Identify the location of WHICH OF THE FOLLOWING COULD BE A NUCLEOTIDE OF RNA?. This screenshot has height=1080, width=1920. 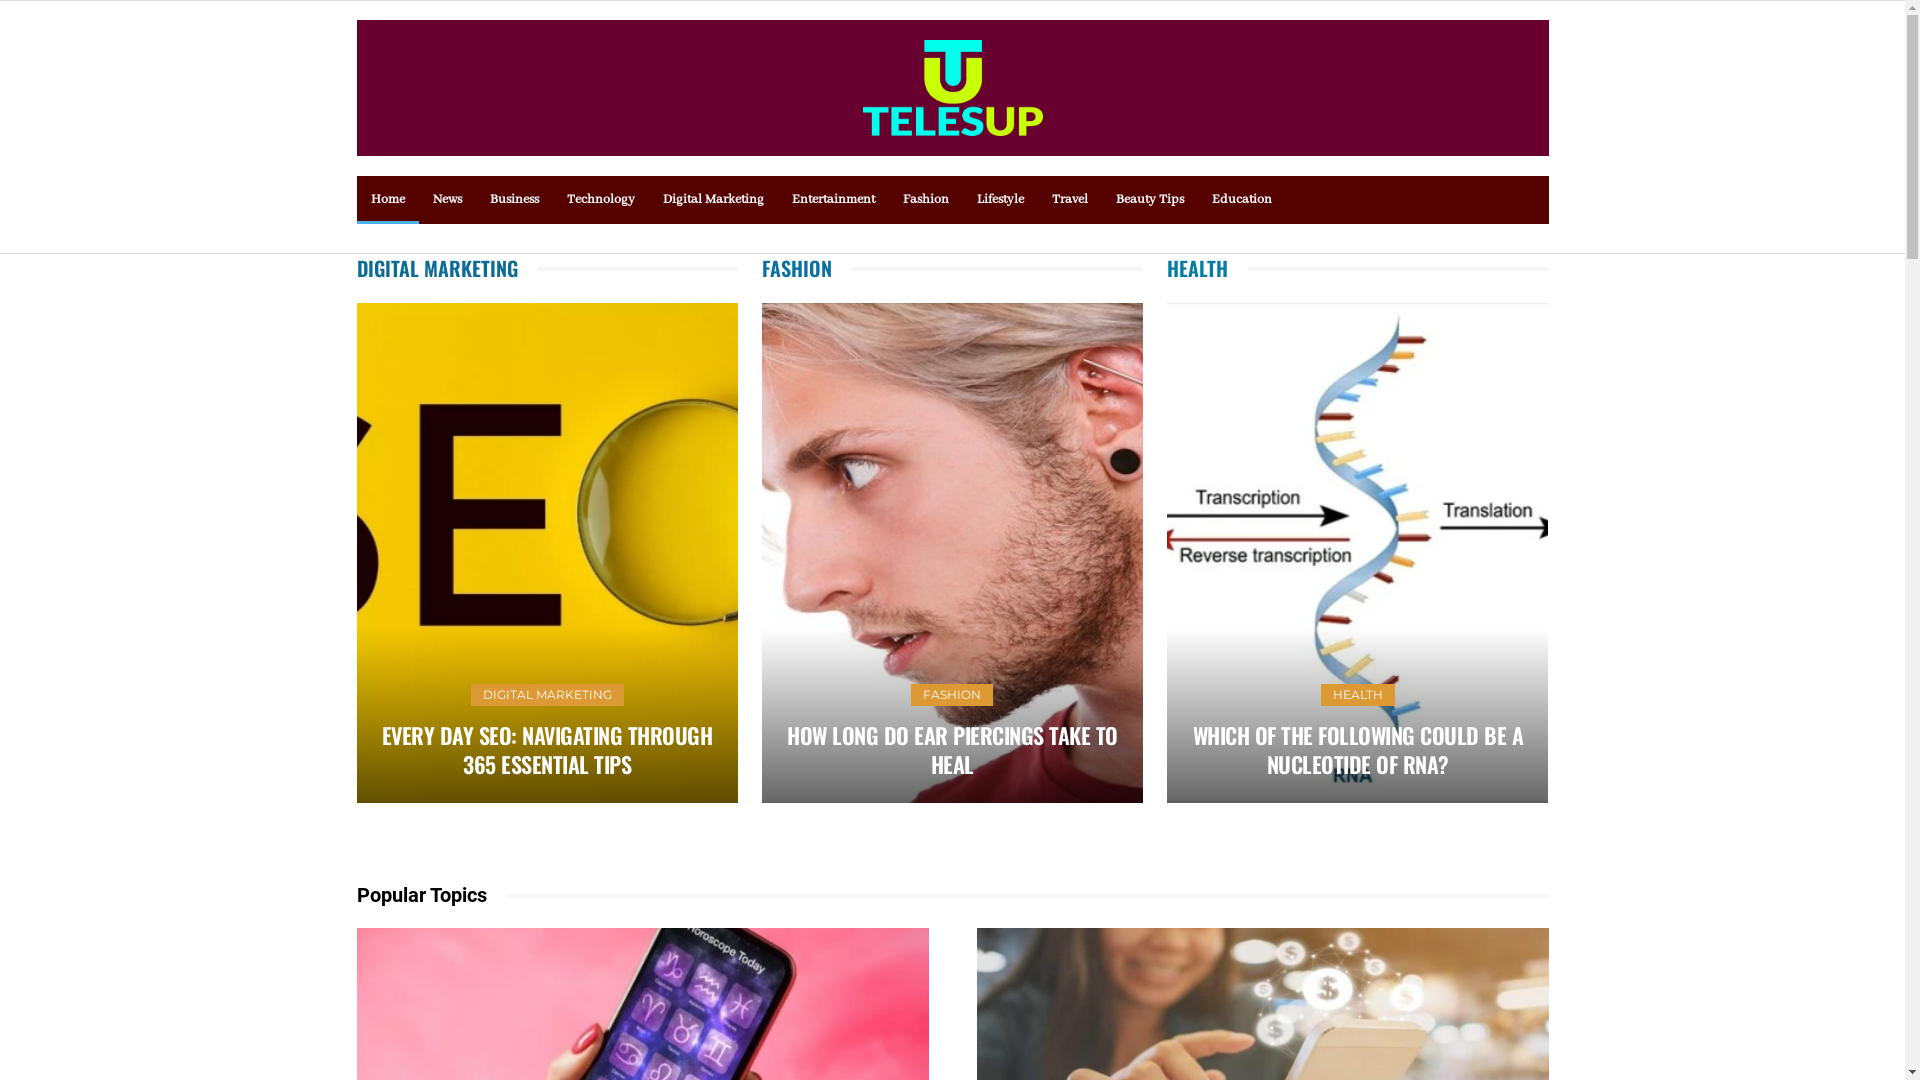
(1358, 750).